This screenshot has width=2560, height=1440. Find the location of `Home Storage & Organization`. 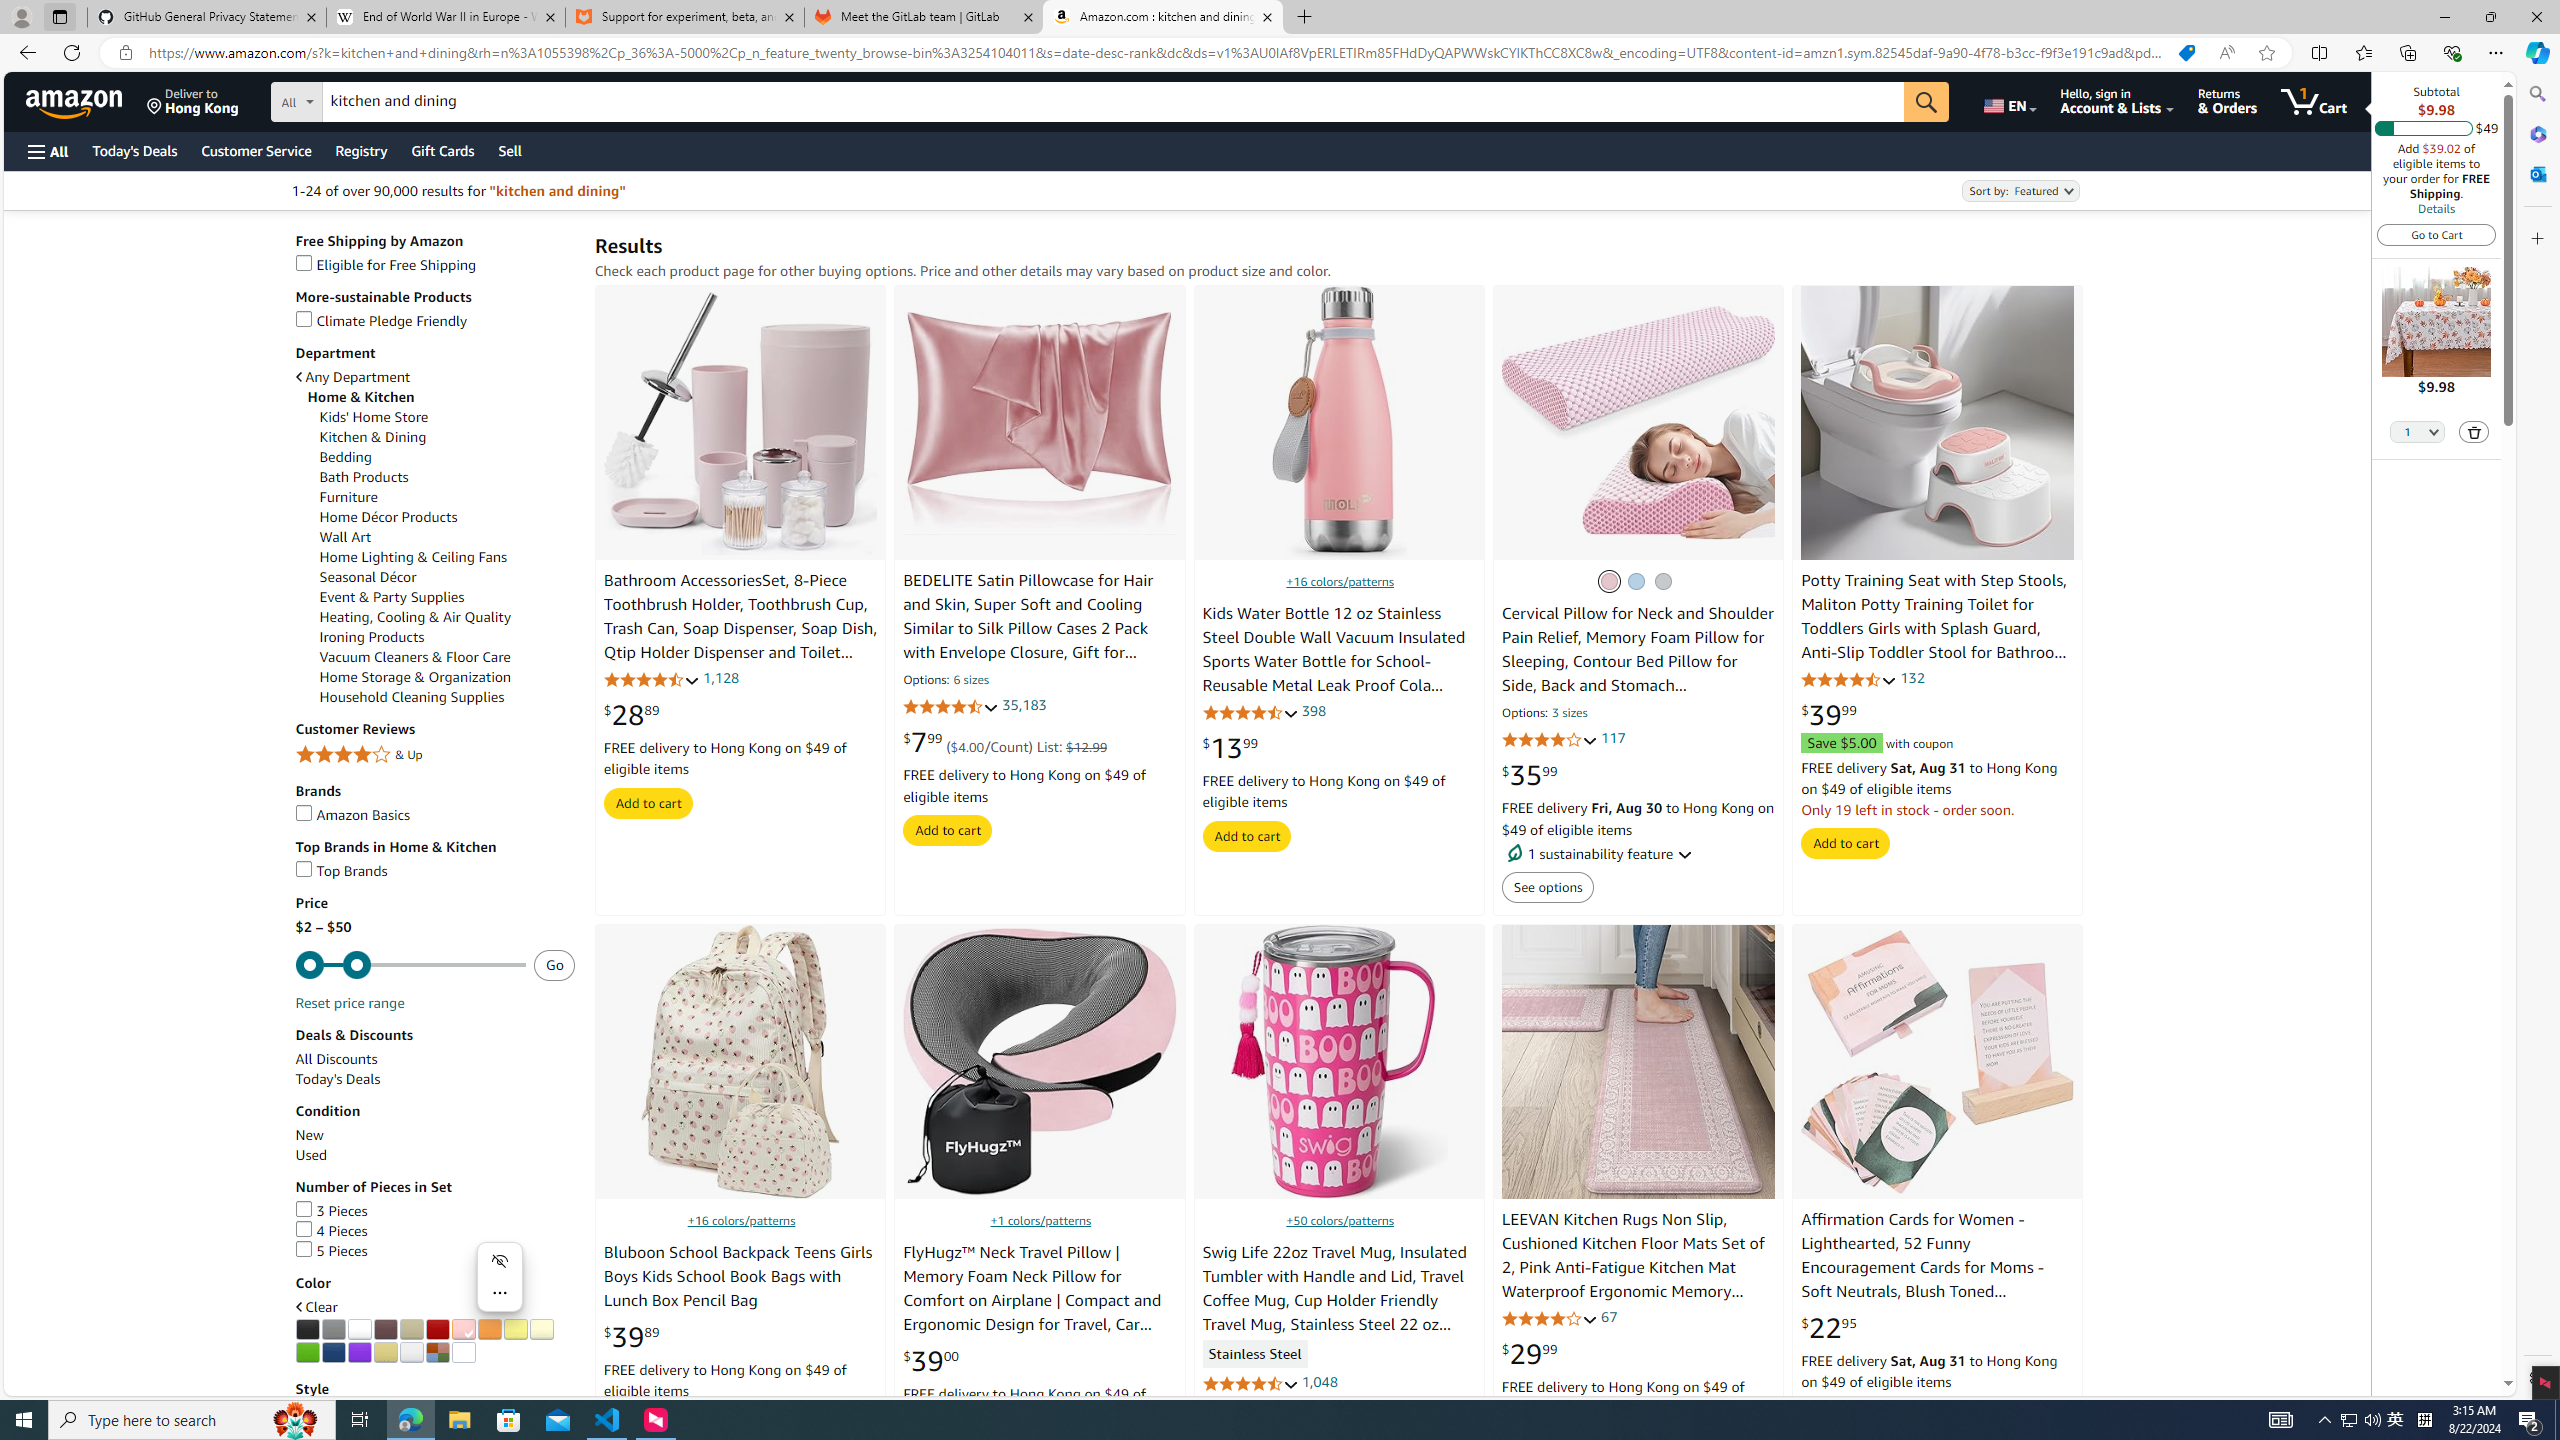

Home Storage & Organization is located at coordinates (448, 677).